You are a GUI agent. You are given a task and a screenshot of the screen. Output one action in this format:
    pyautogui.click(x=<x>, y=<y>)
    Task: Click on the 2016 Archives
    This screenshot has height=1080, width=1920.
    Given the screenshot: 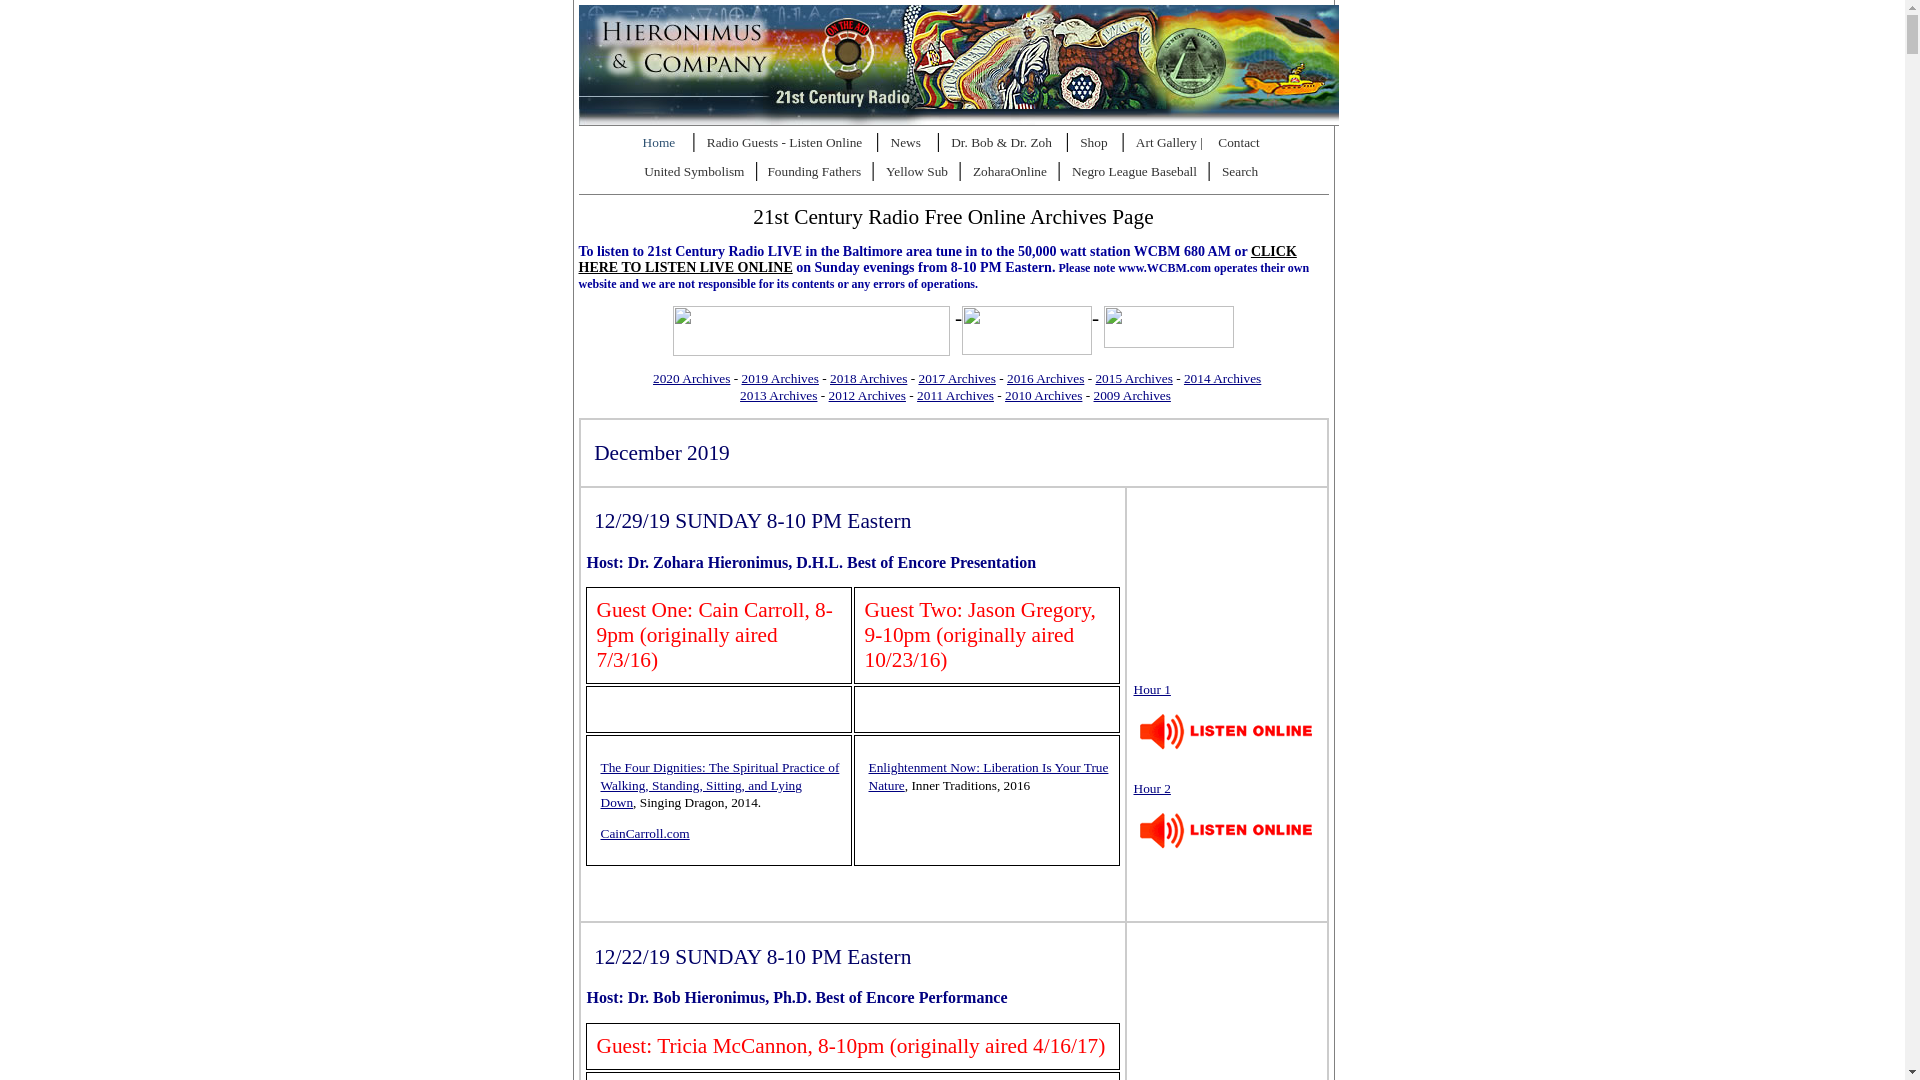 What is the action you would take?
    pyautogui.click(x=1046, y=378)
    